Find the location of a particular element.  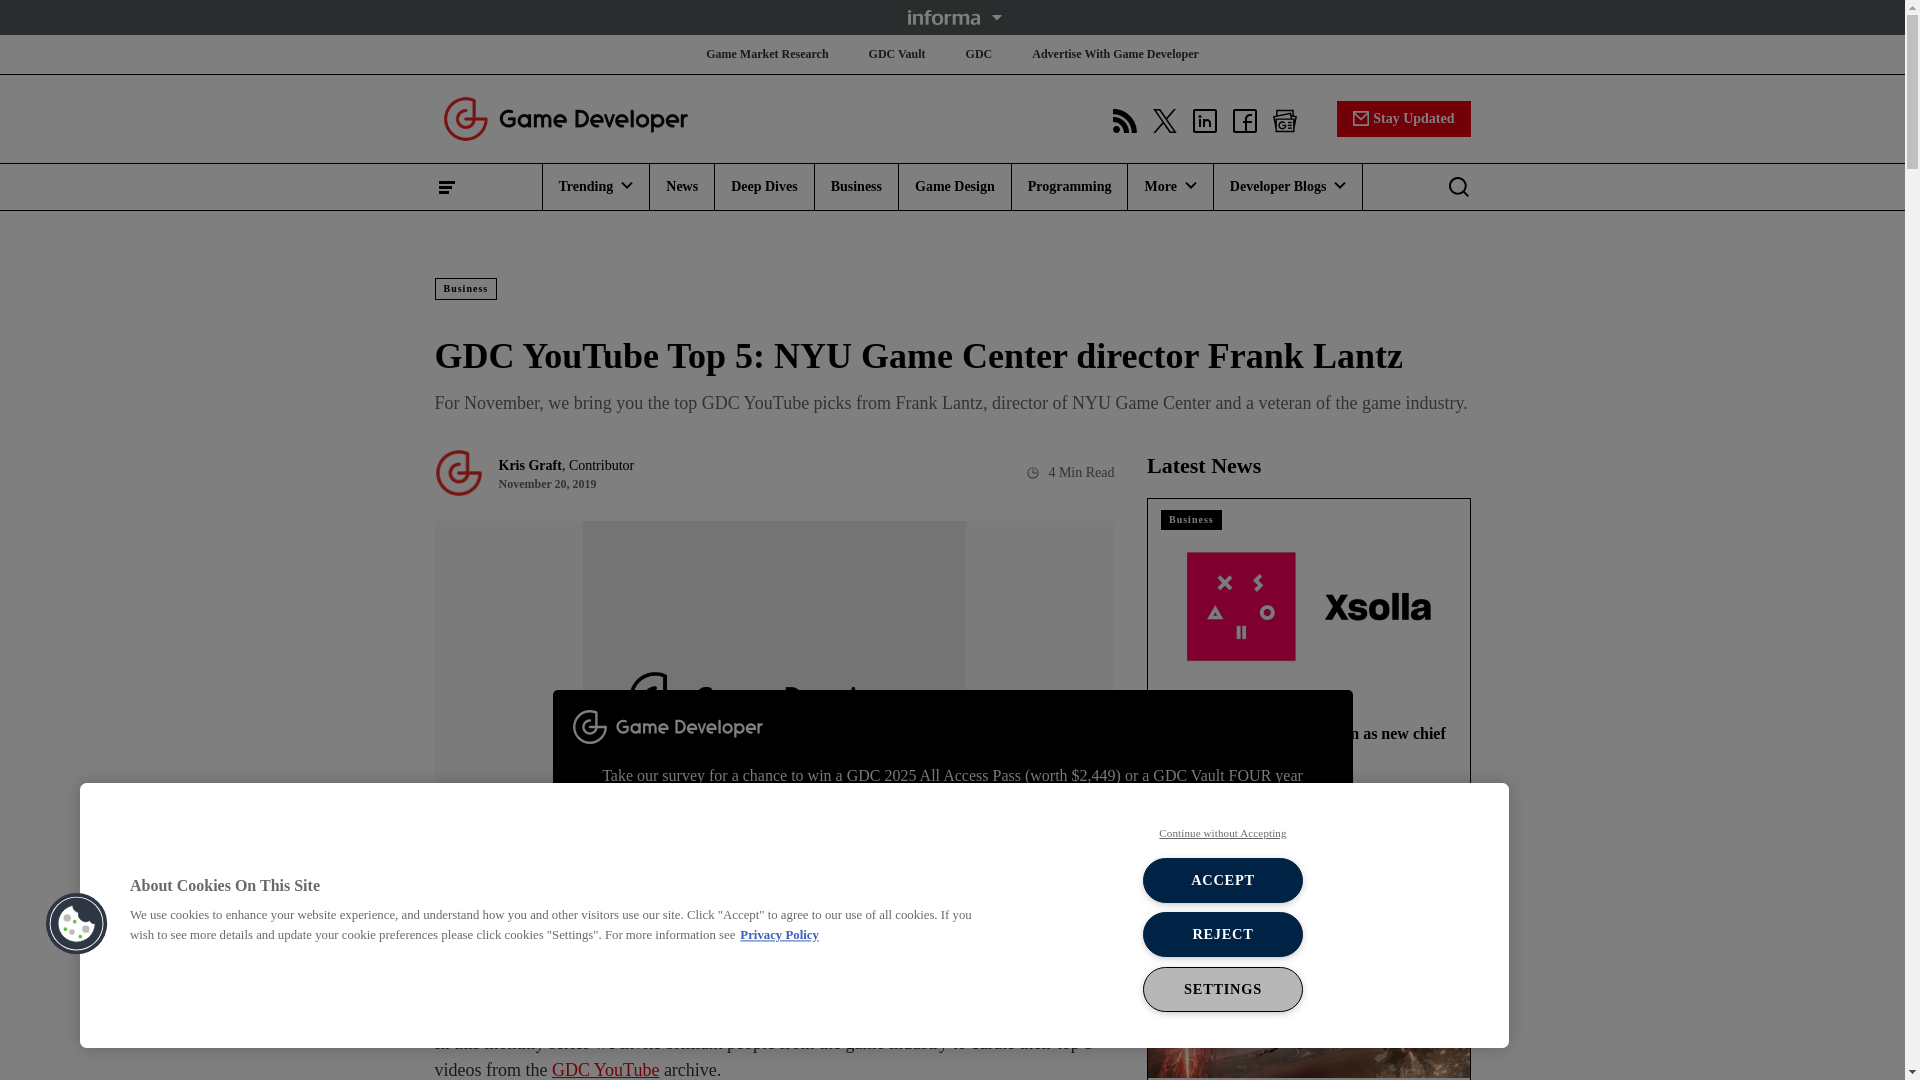

Game Developer Logo is located at coordinates (564, 118).